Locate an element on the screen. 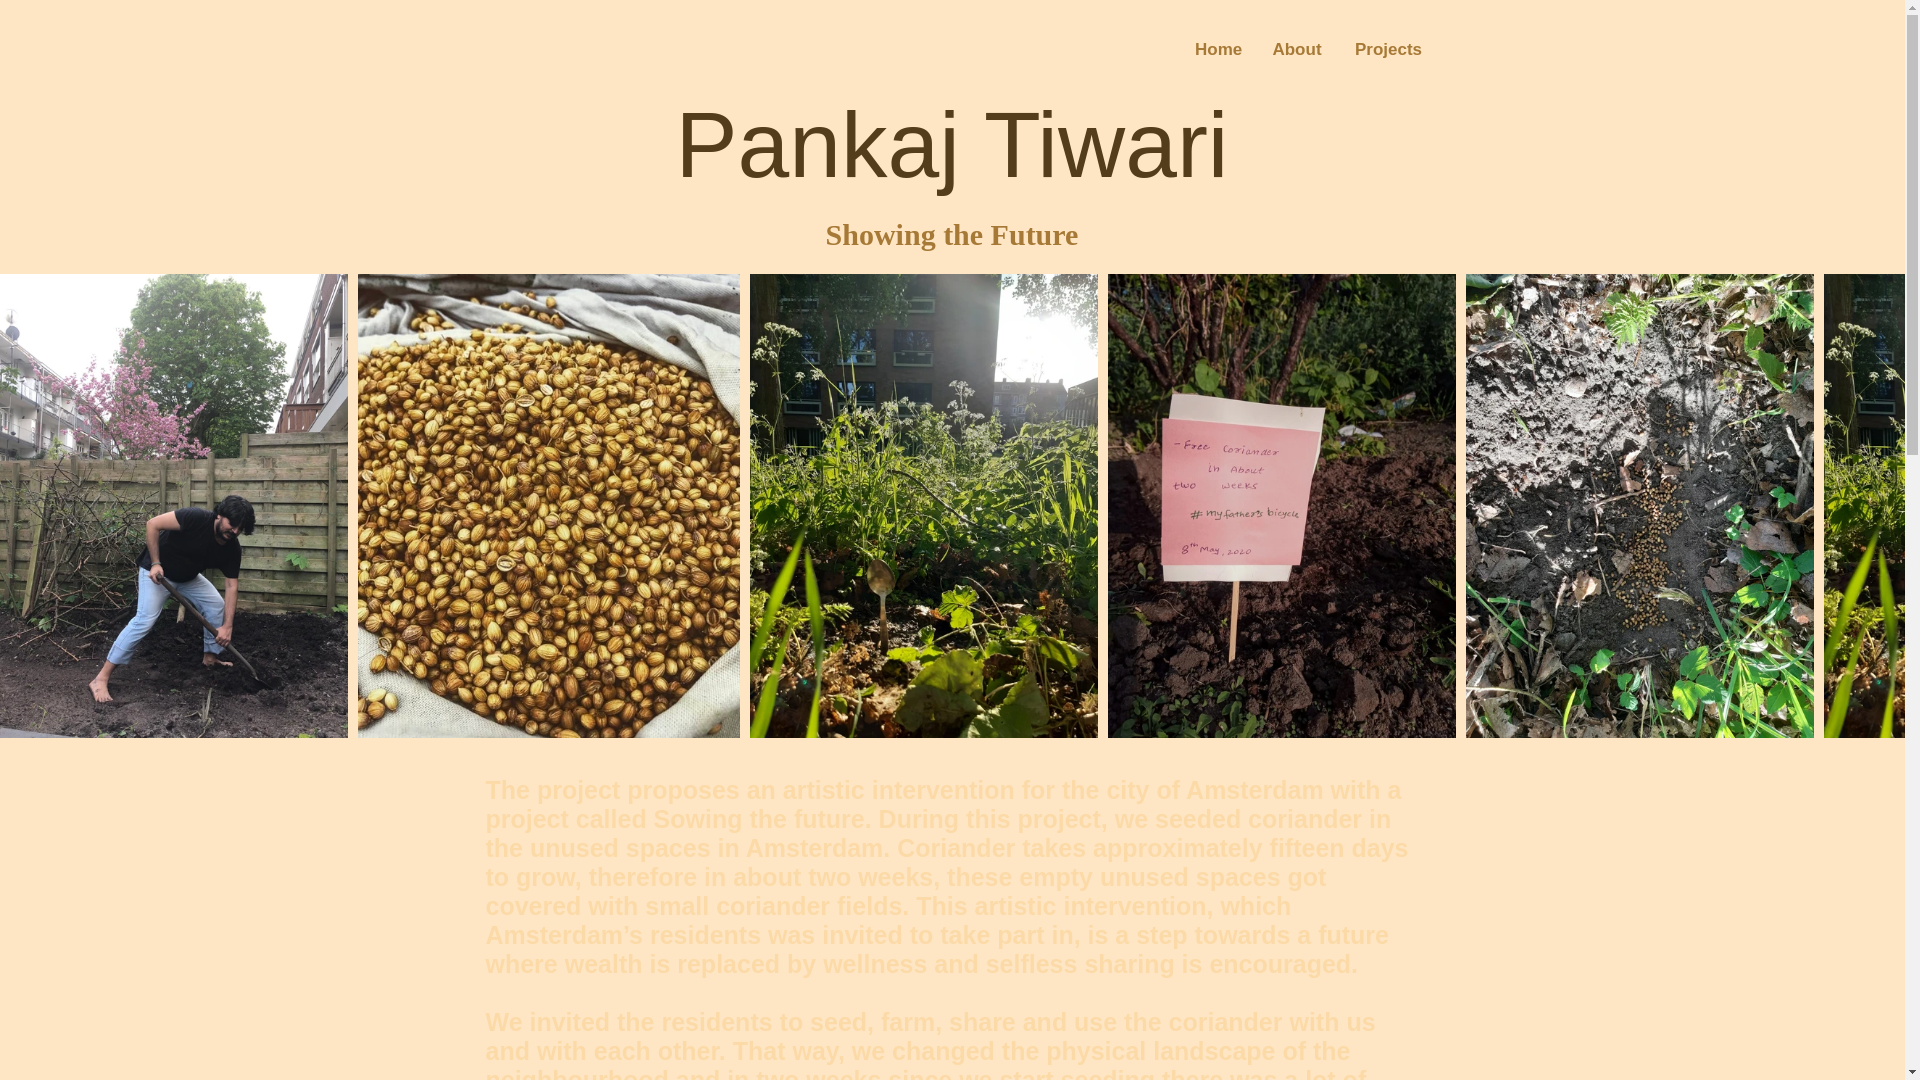  Home is located at coordinates (1218, 49).